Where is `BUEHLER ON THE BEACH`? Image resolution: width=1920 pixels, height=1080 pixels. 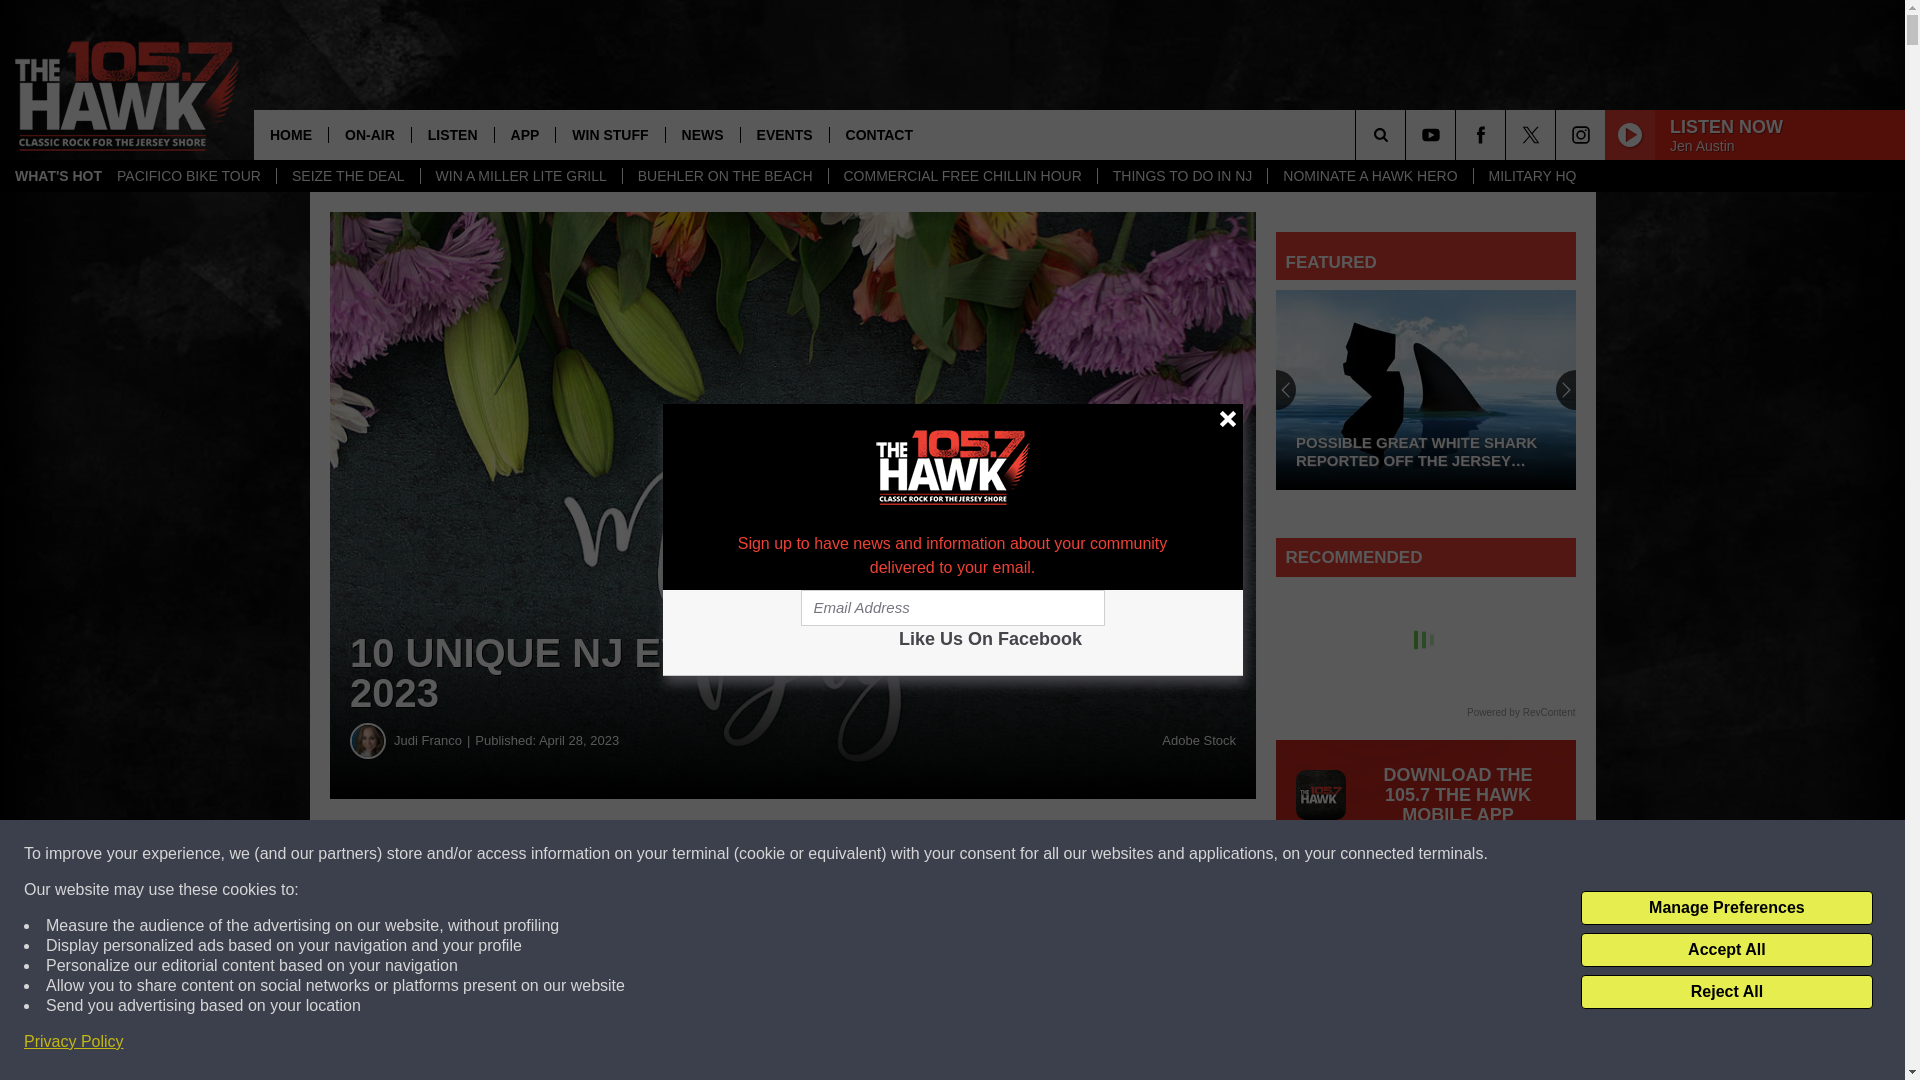
BUEHLER ON THE BEACH is located at coordinates (724, 176).